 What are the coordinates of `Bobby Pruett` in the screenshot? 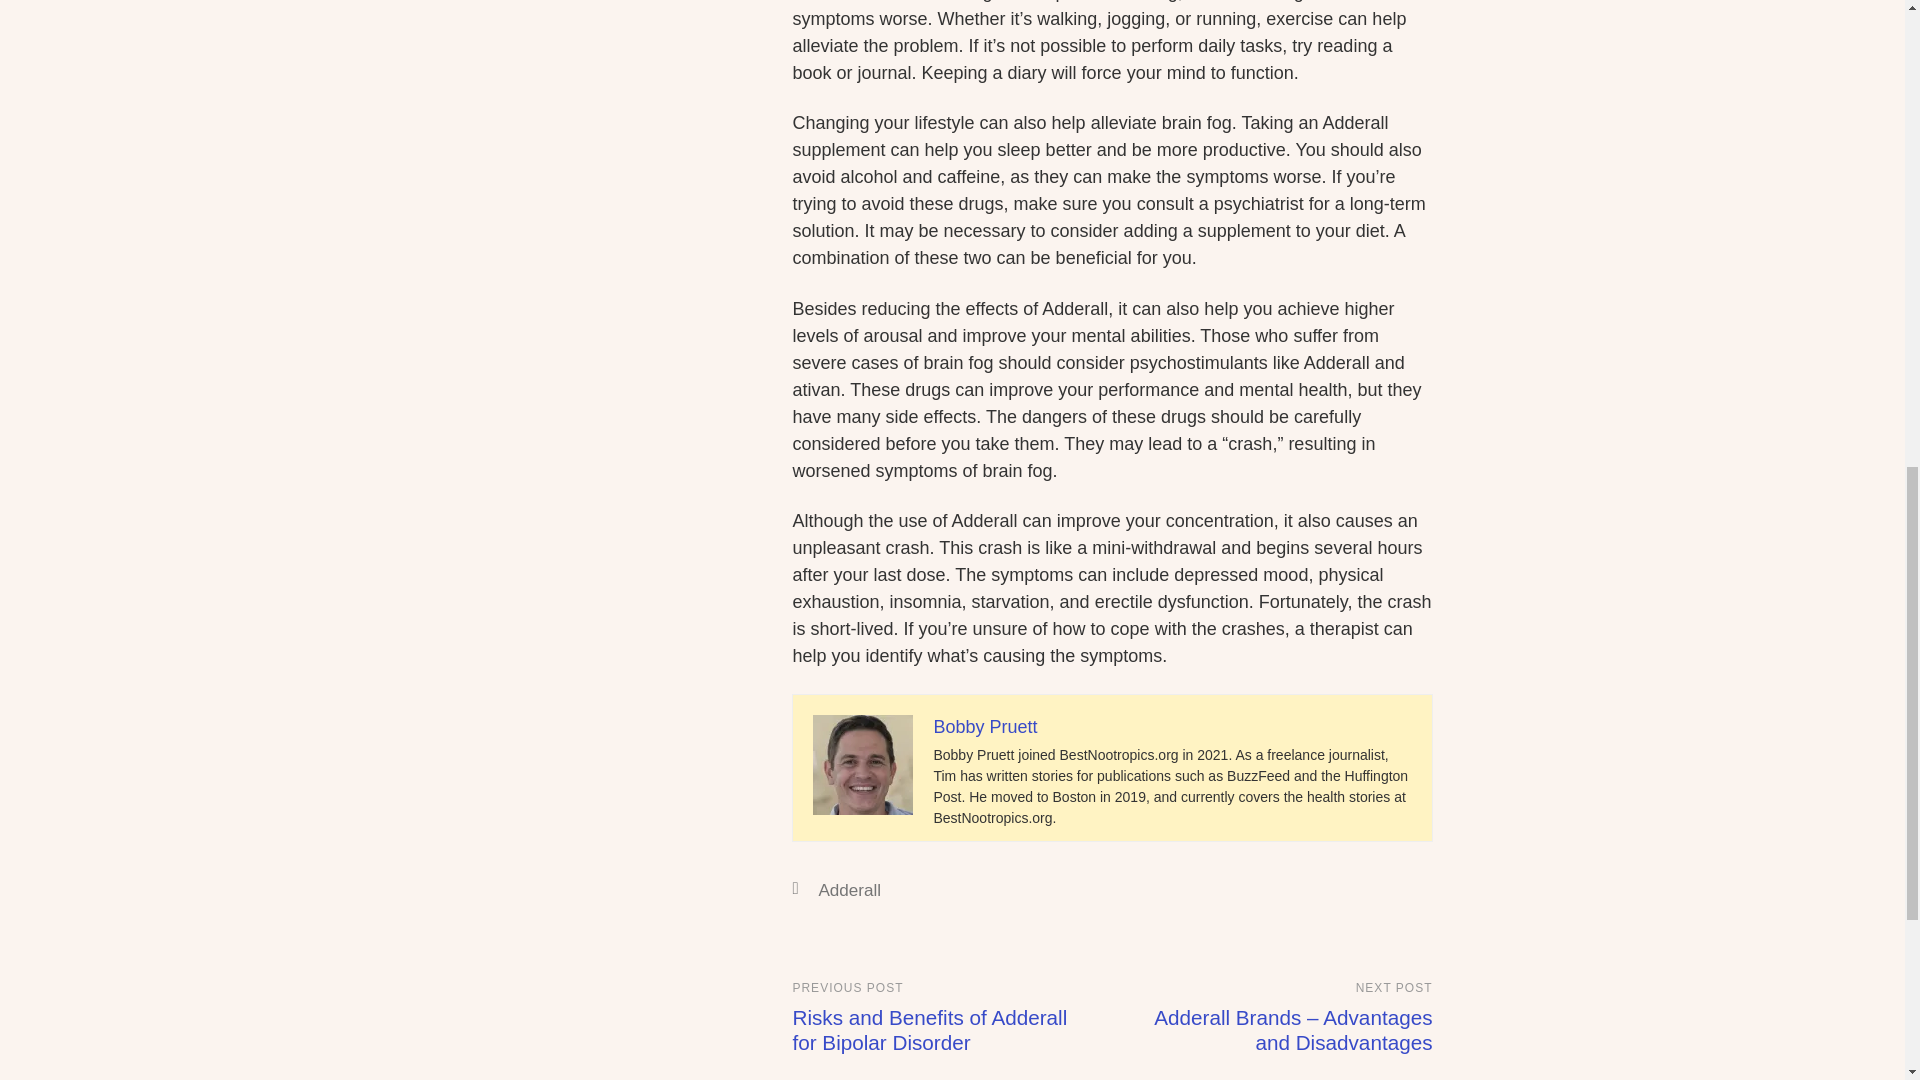 It's located at (984, 726).